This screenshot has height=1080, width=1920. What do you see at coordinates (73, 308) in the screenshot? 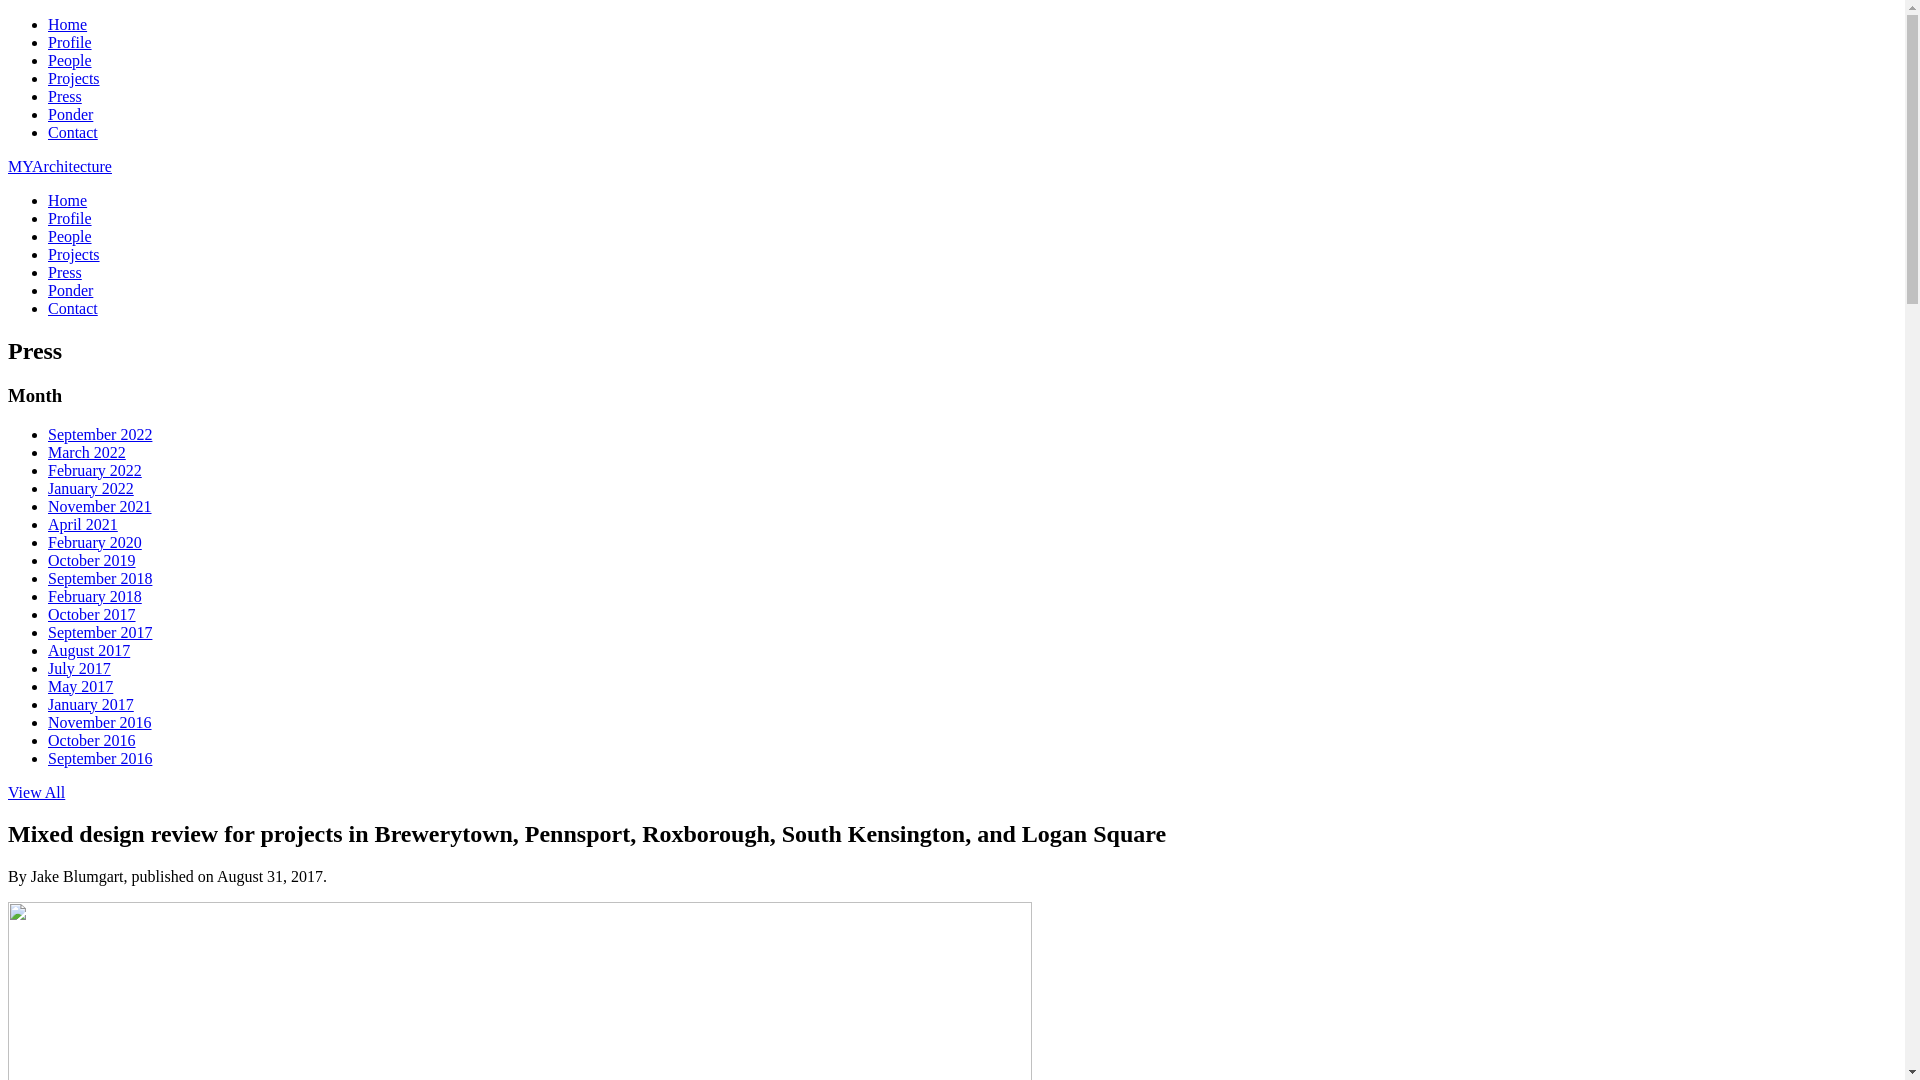
I see `Contact` at bounding box center [73, 308].